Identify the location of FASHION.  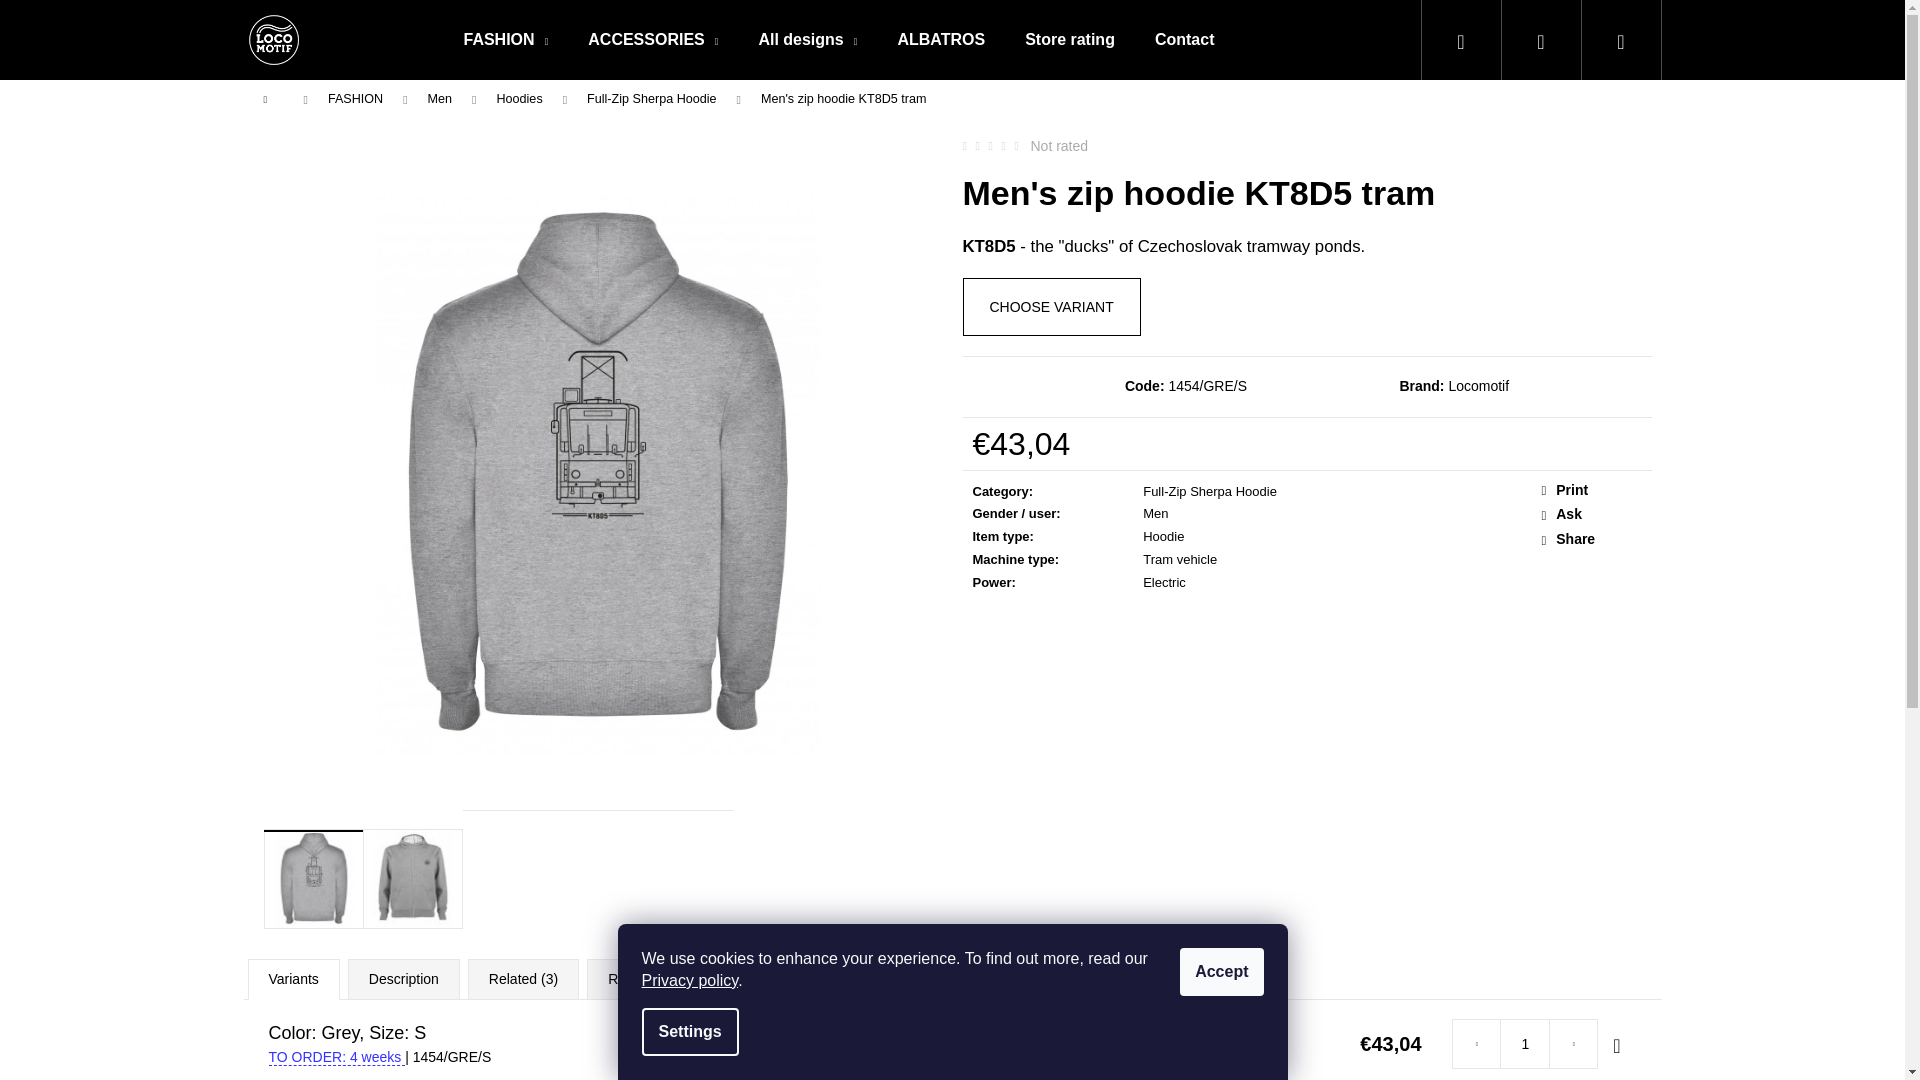
(506, 40).